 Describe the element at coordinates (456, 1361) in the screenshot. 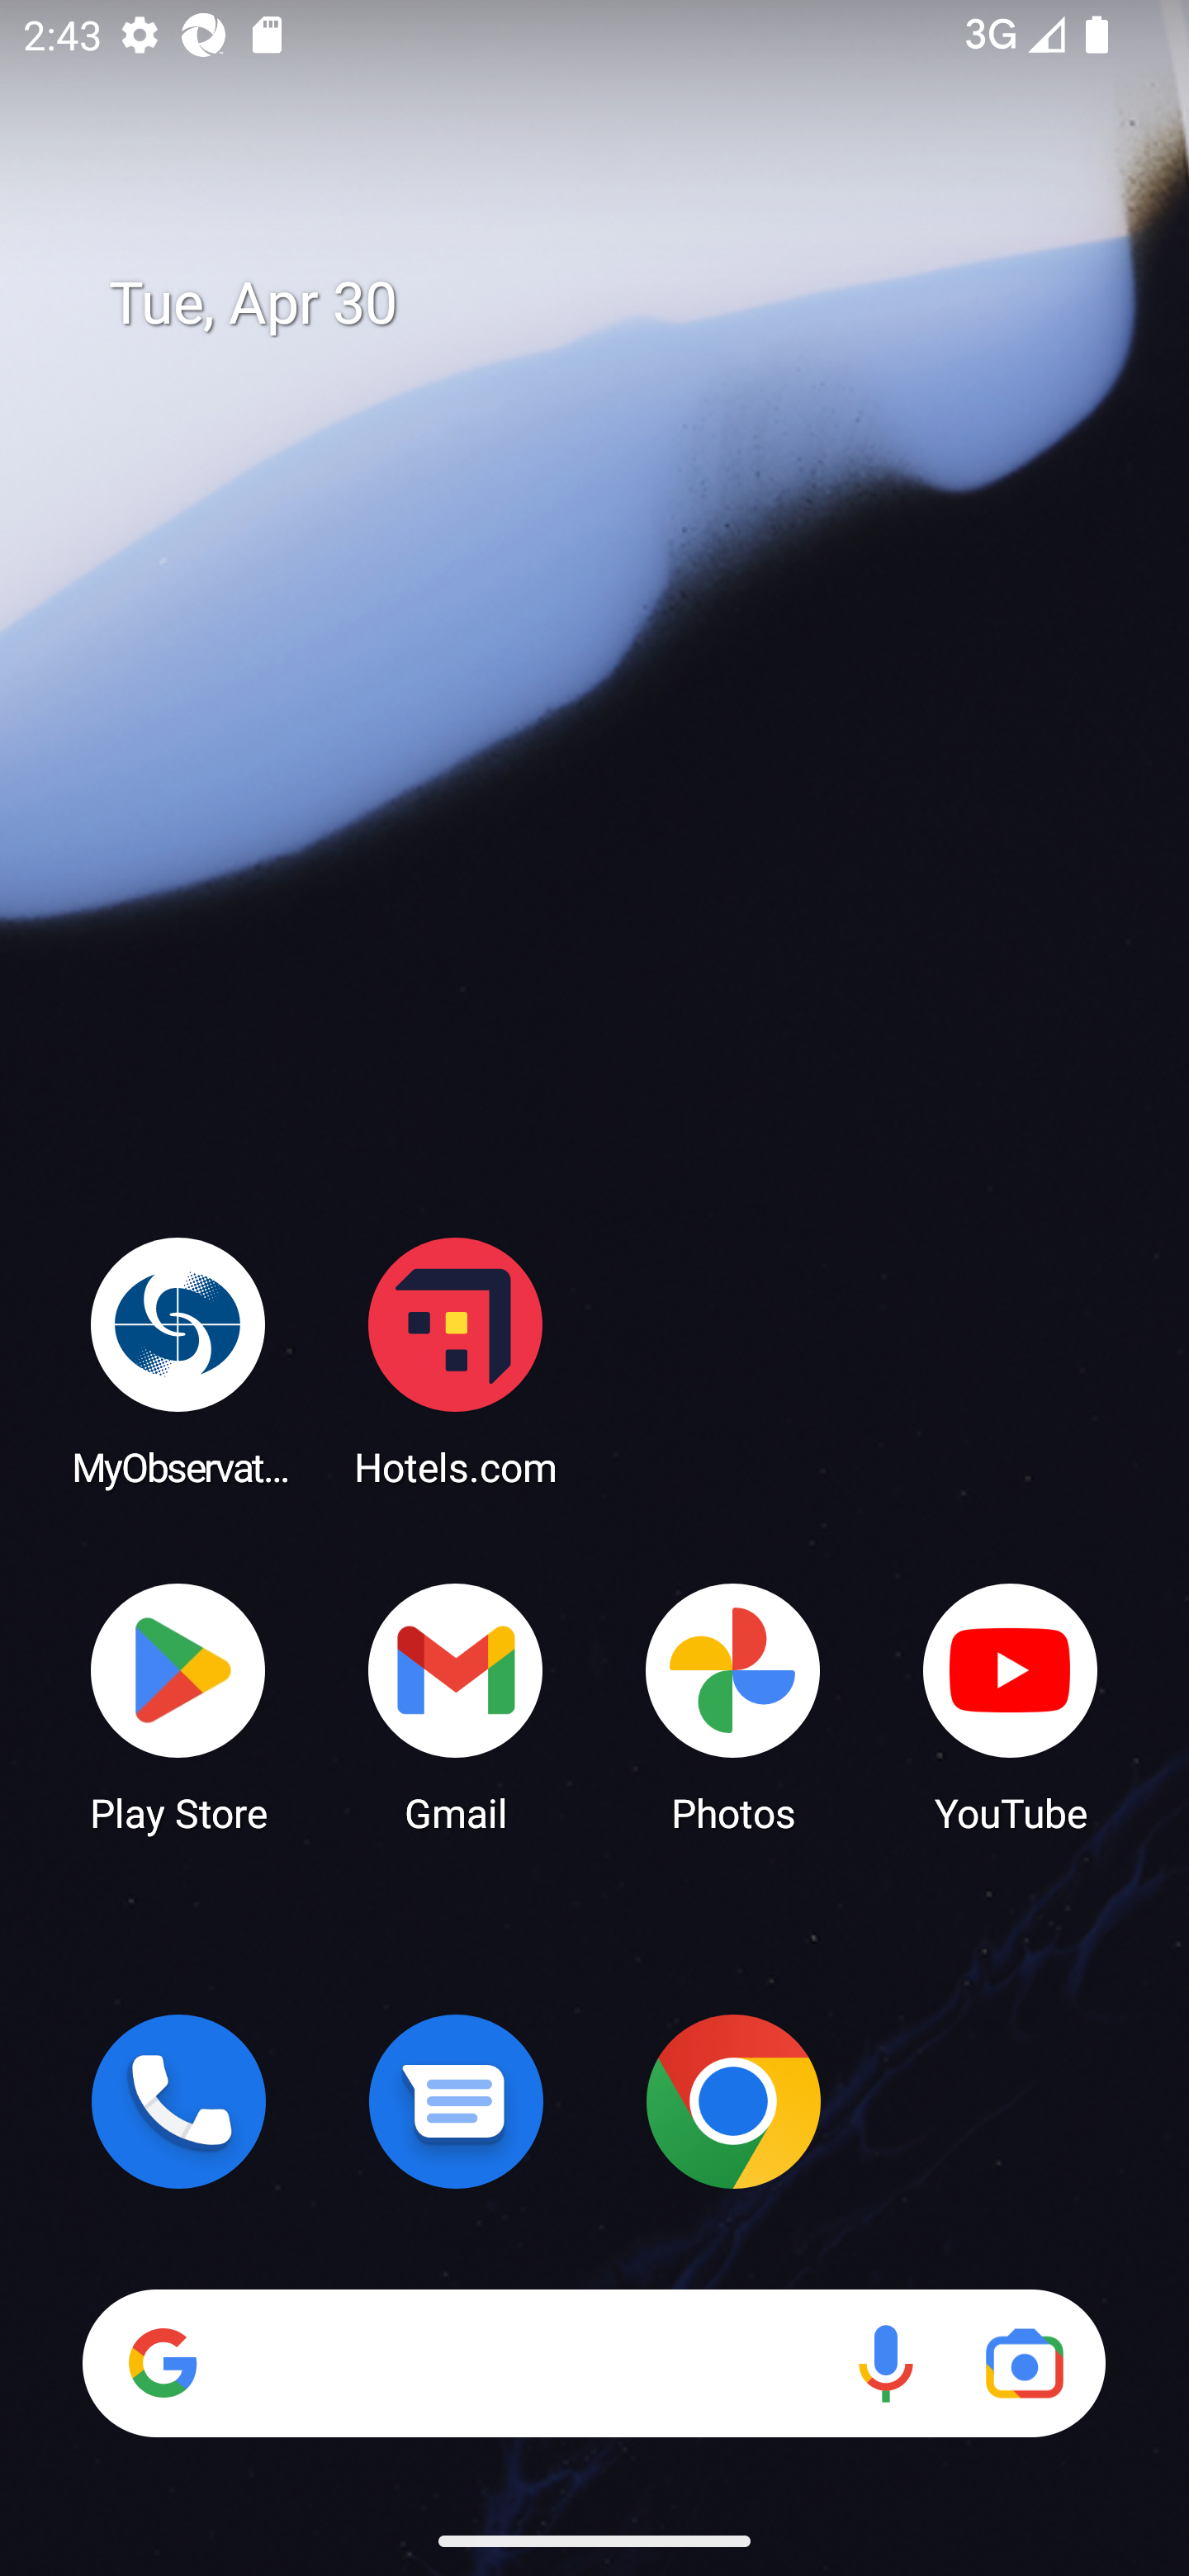

I see `Hotels.com` at that location.